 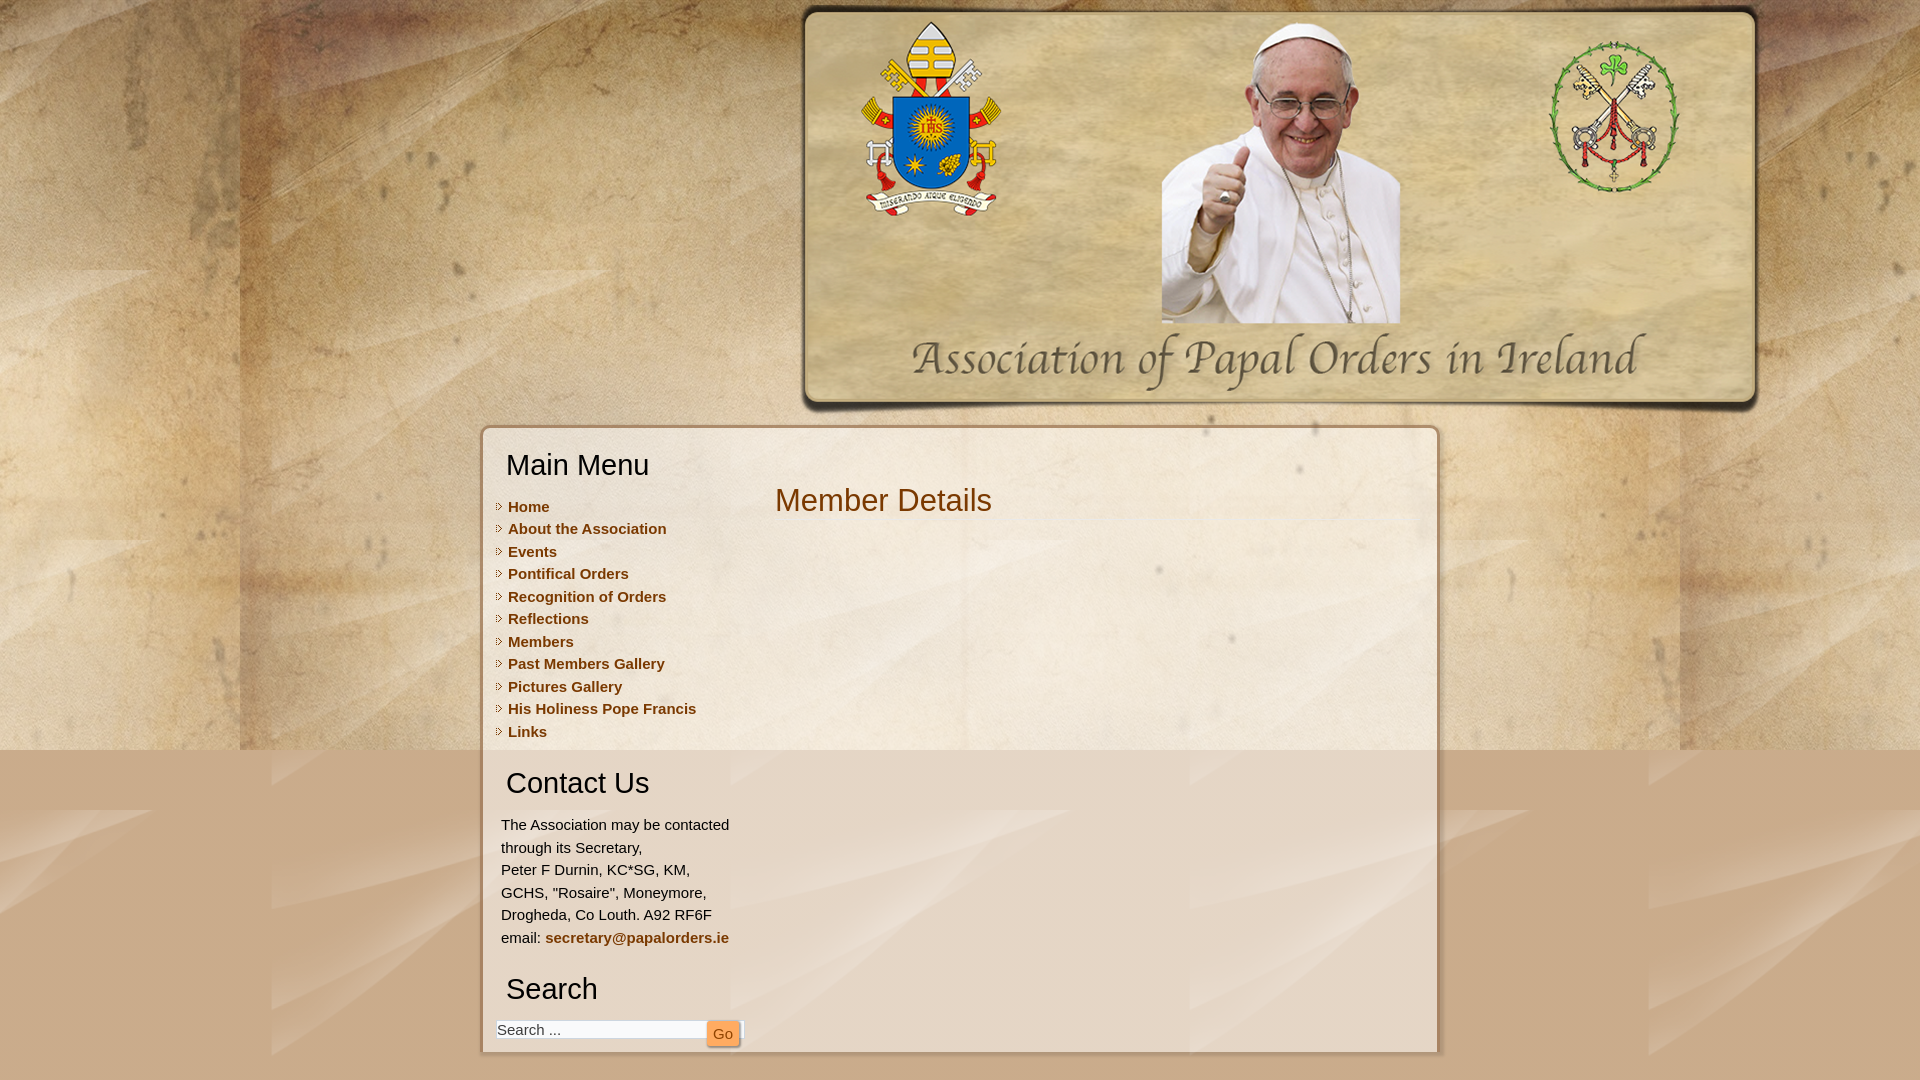 What do you see at coordinates (586, 662) in the screenshot?
I see `Past Members Gallery` at bounding box center [586, 662].